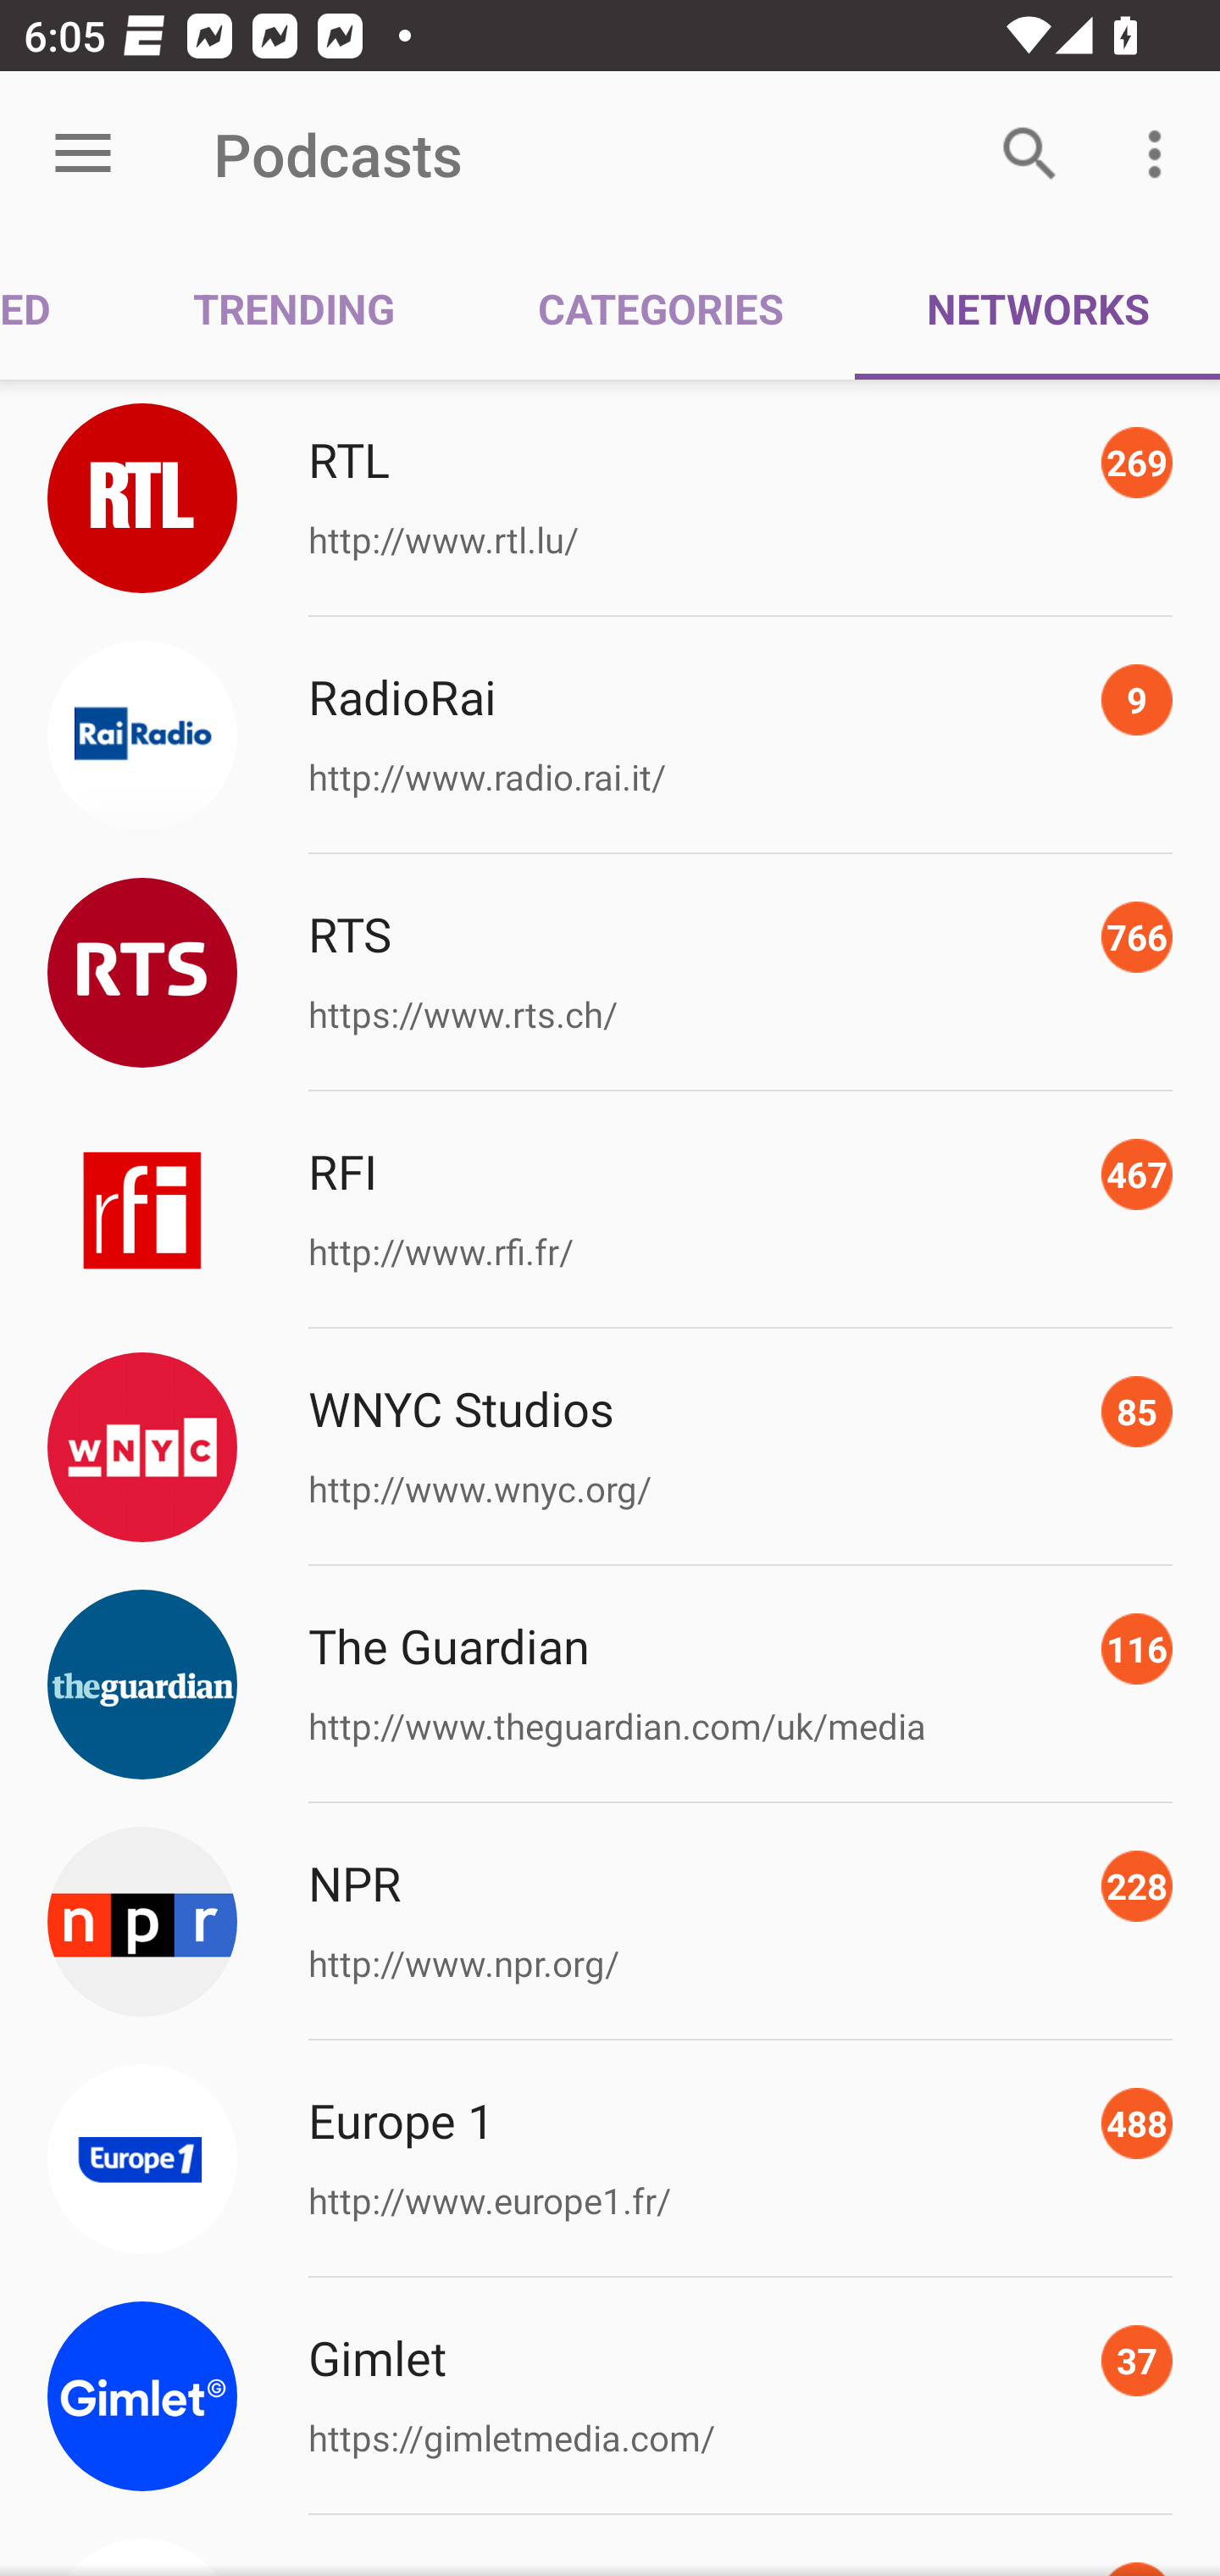 The width and height of the screenshot is (1220, 2576). I want to click on CATEGORIES, so click(661, 307).